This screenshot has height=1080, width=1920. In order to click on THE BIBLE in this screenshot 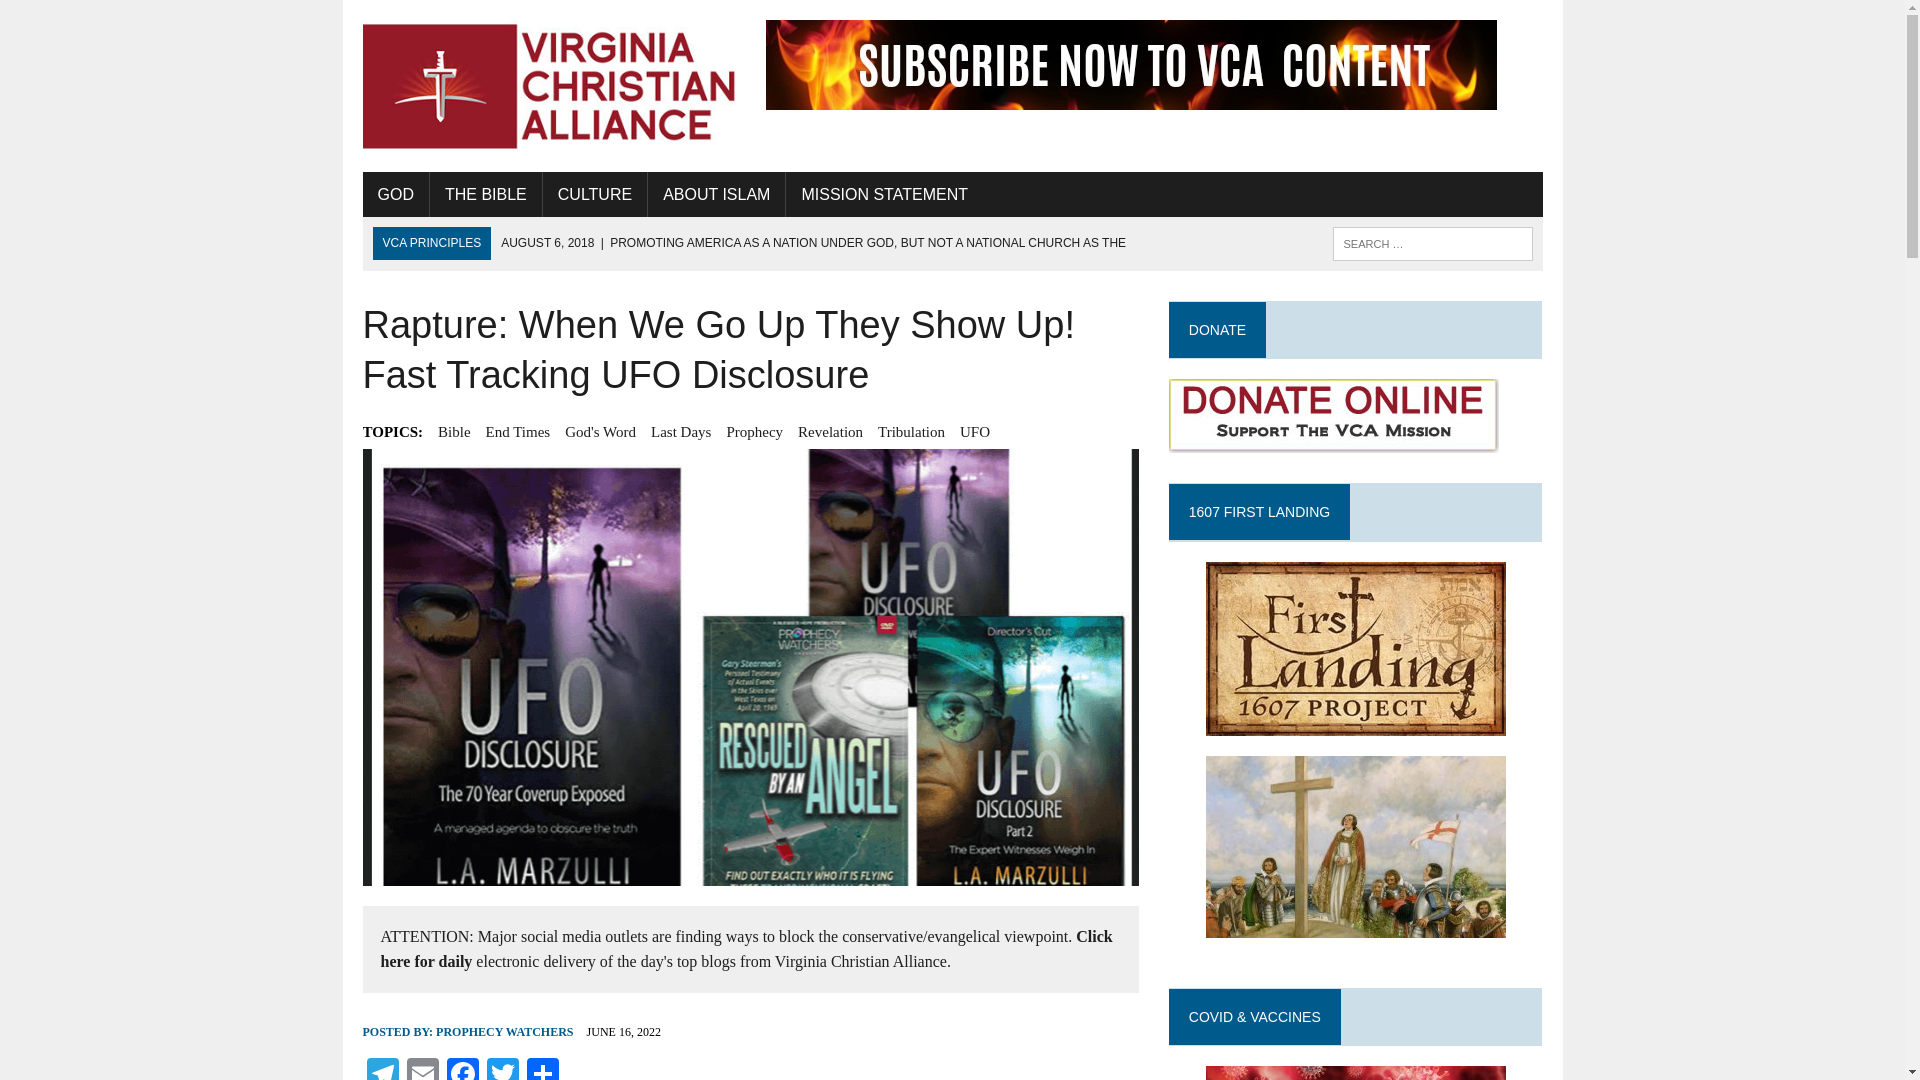, I will do `click(486, 194)`.